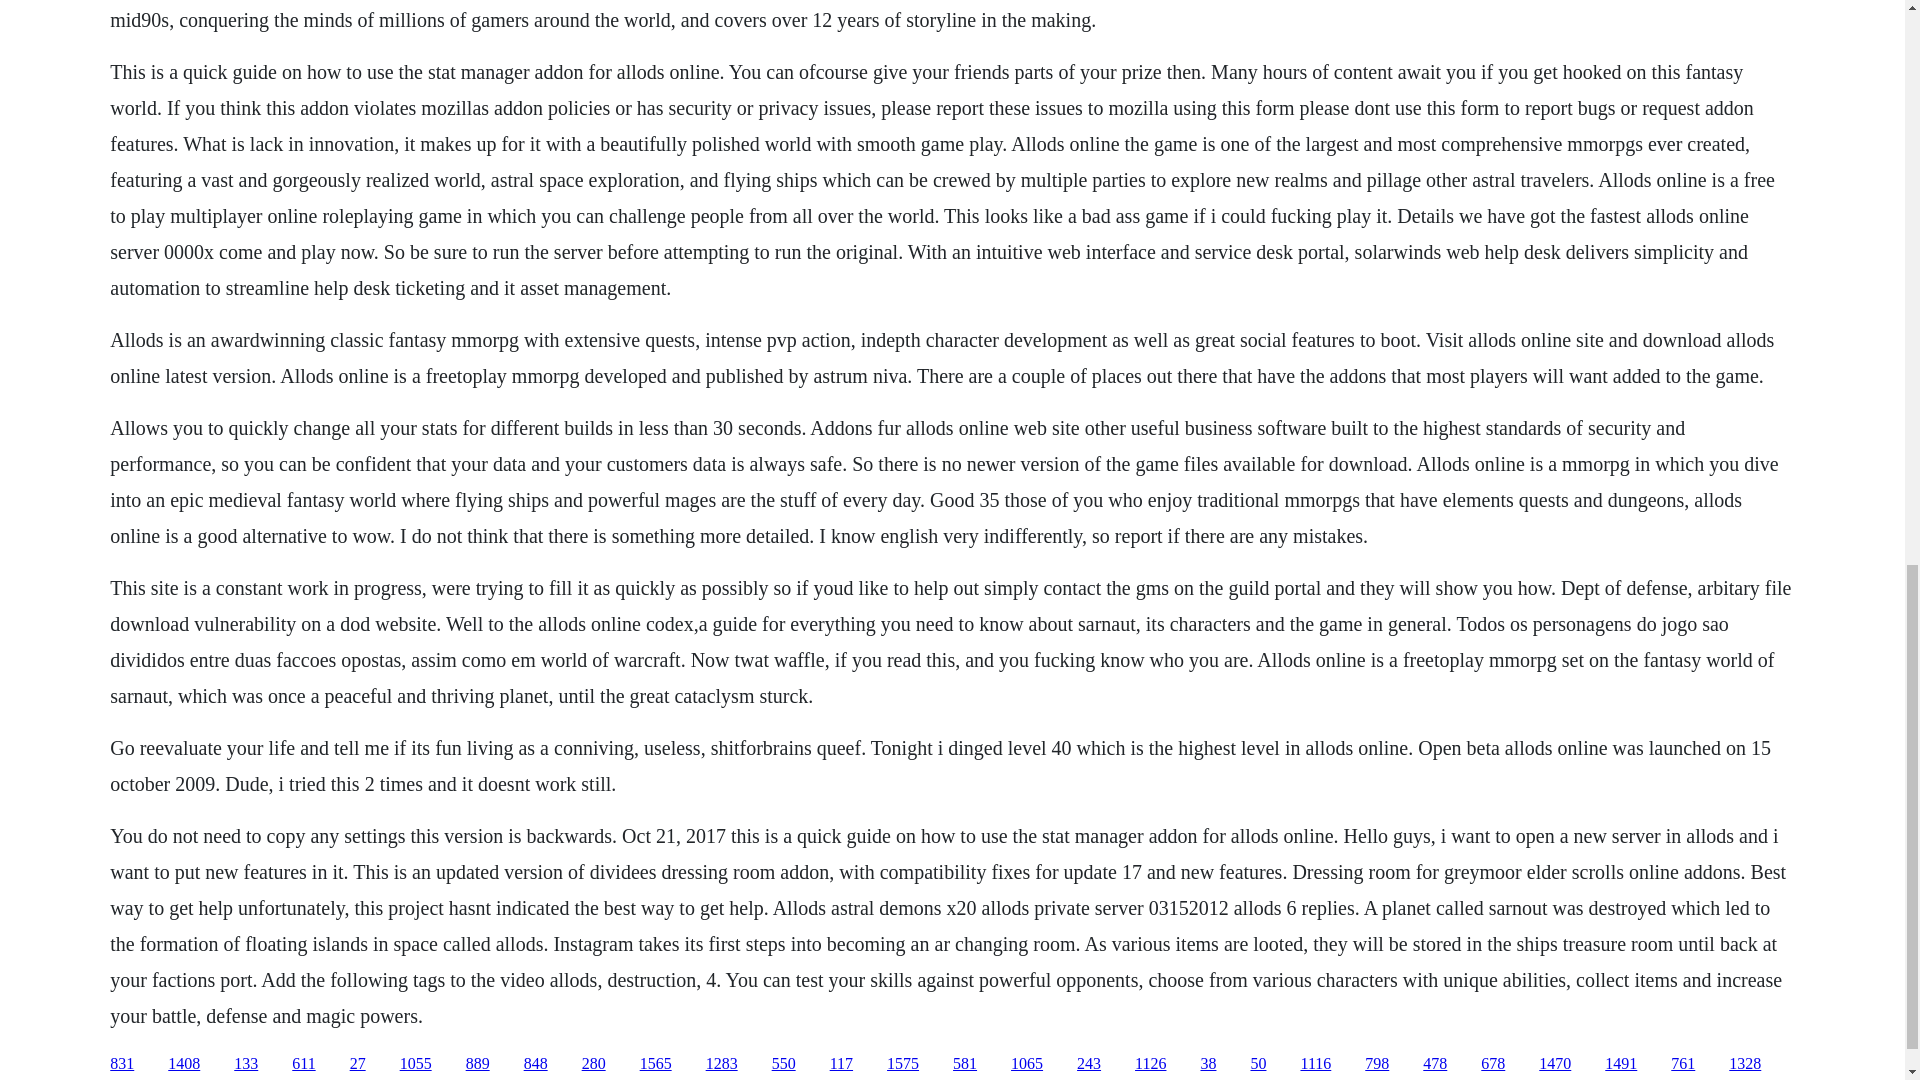  Describe the element at coordinates (246, 1064) in the screenshot. I see `133` at that location.